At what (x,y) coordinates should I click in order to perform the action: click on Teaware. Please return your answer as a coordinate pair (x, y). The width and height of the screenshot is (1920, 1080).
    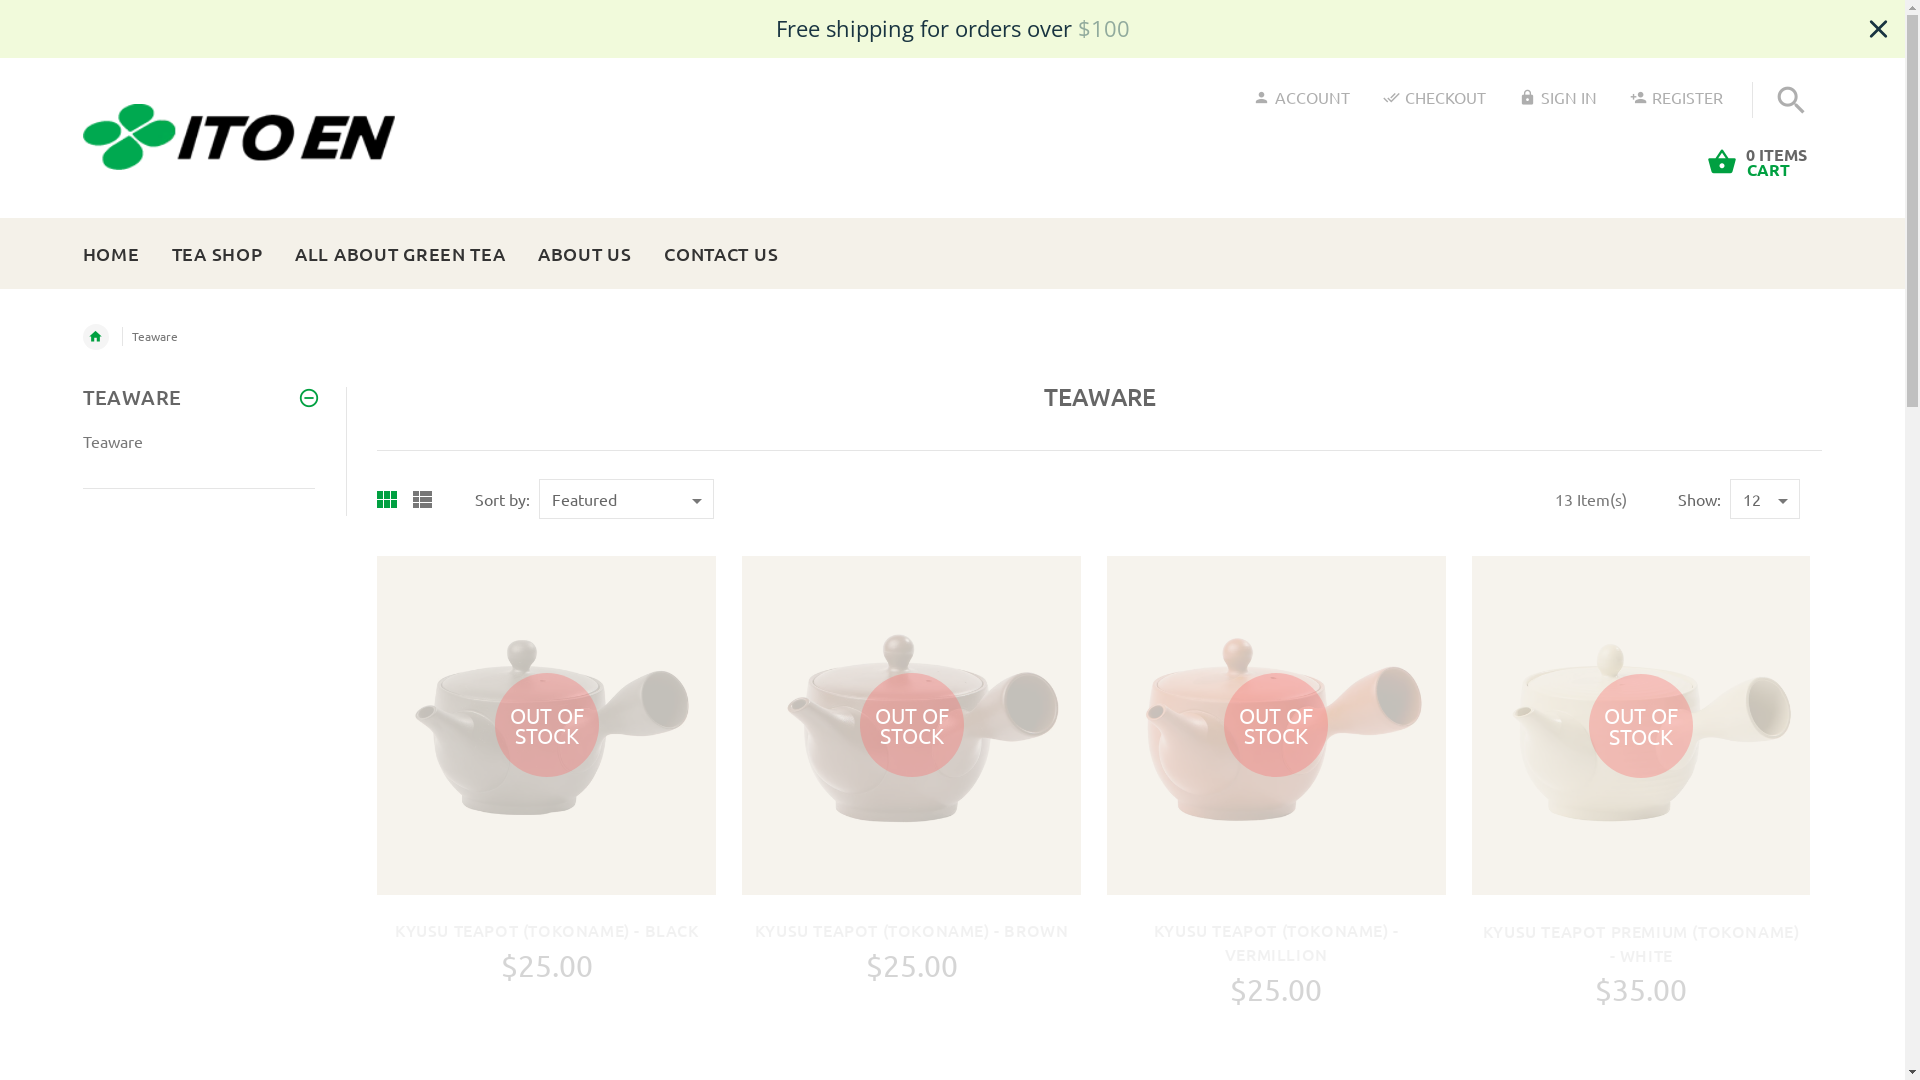
    Looking at the image, I should click on (112, 441).